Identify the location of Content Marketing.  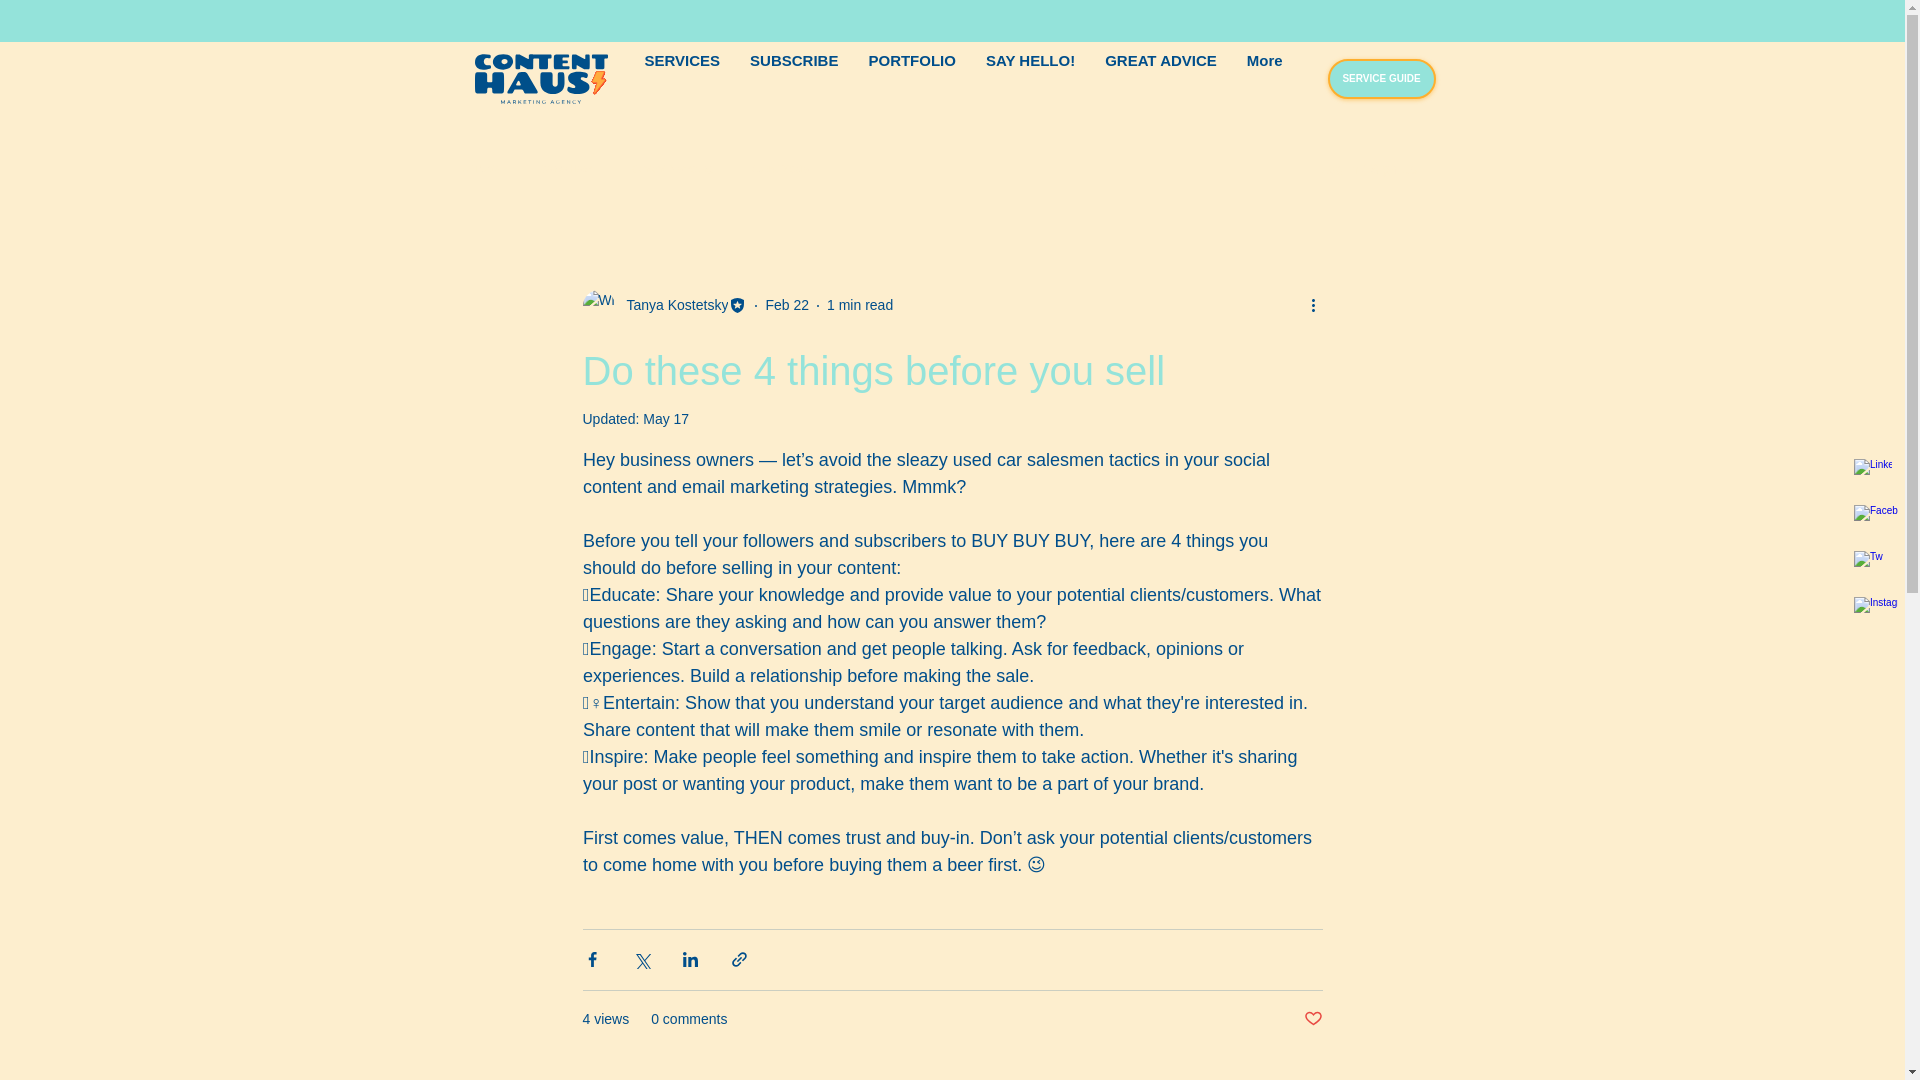
(672, 169).